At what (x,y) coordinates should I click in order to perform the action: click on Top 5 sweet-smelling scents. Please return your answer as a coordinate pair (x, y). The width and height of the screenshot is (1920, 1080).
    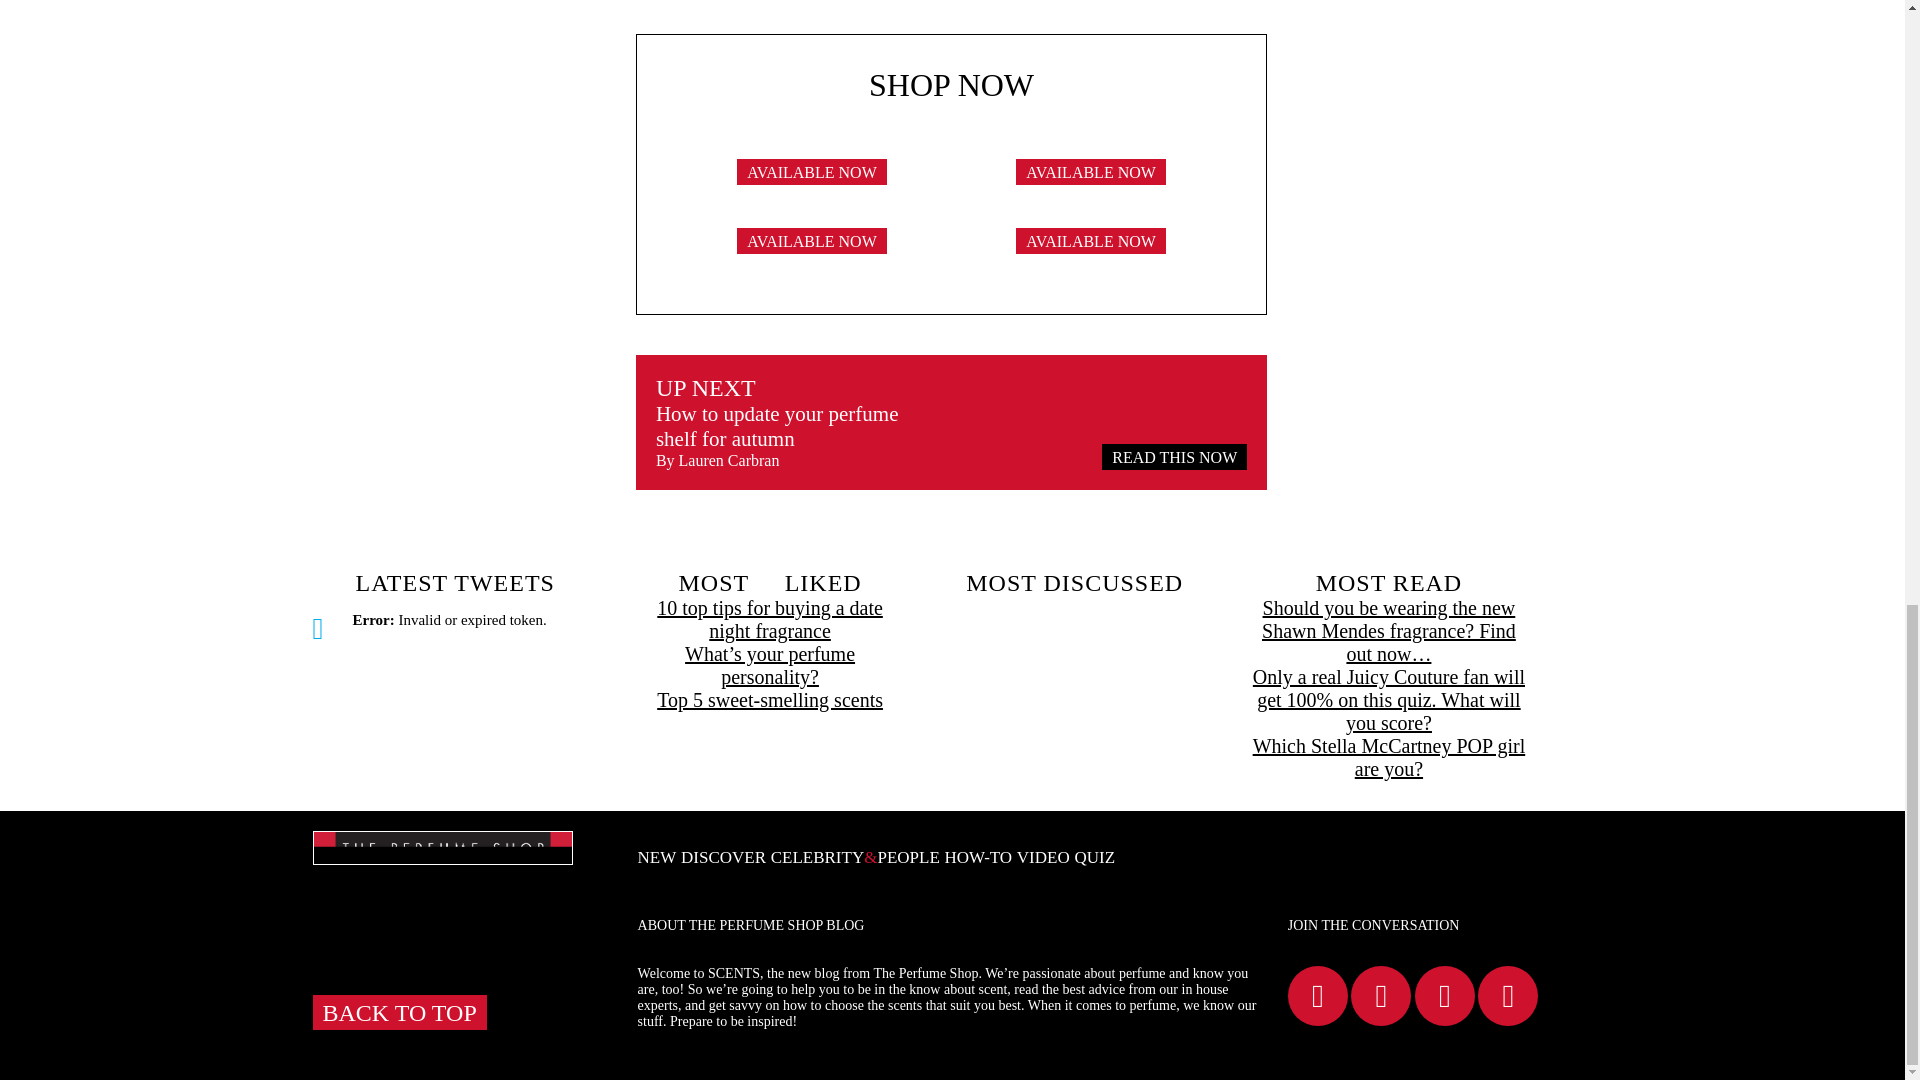
    Looking at the image, I should click on (770, 700).